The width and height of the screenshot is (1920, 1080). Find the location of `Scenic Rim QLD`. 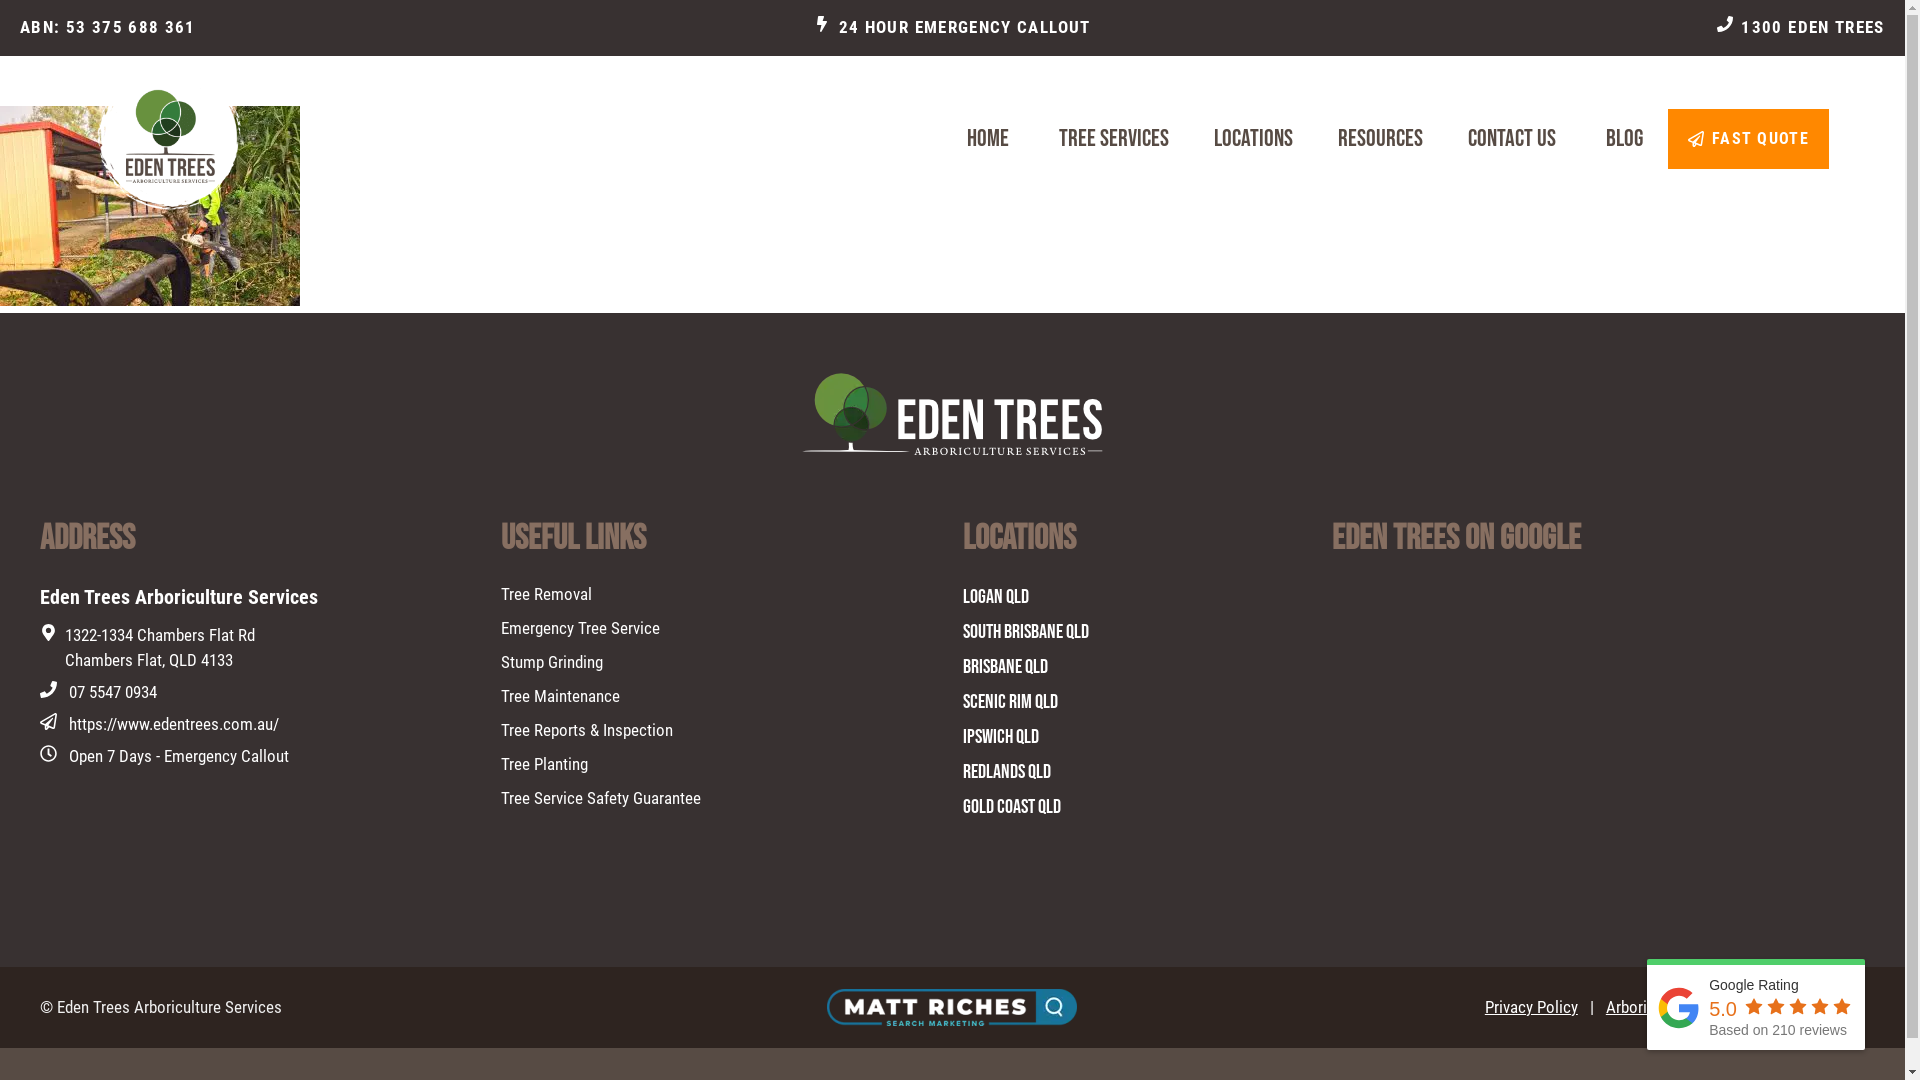

Scenic Rim QLD is located at coordinates (1010, 702).